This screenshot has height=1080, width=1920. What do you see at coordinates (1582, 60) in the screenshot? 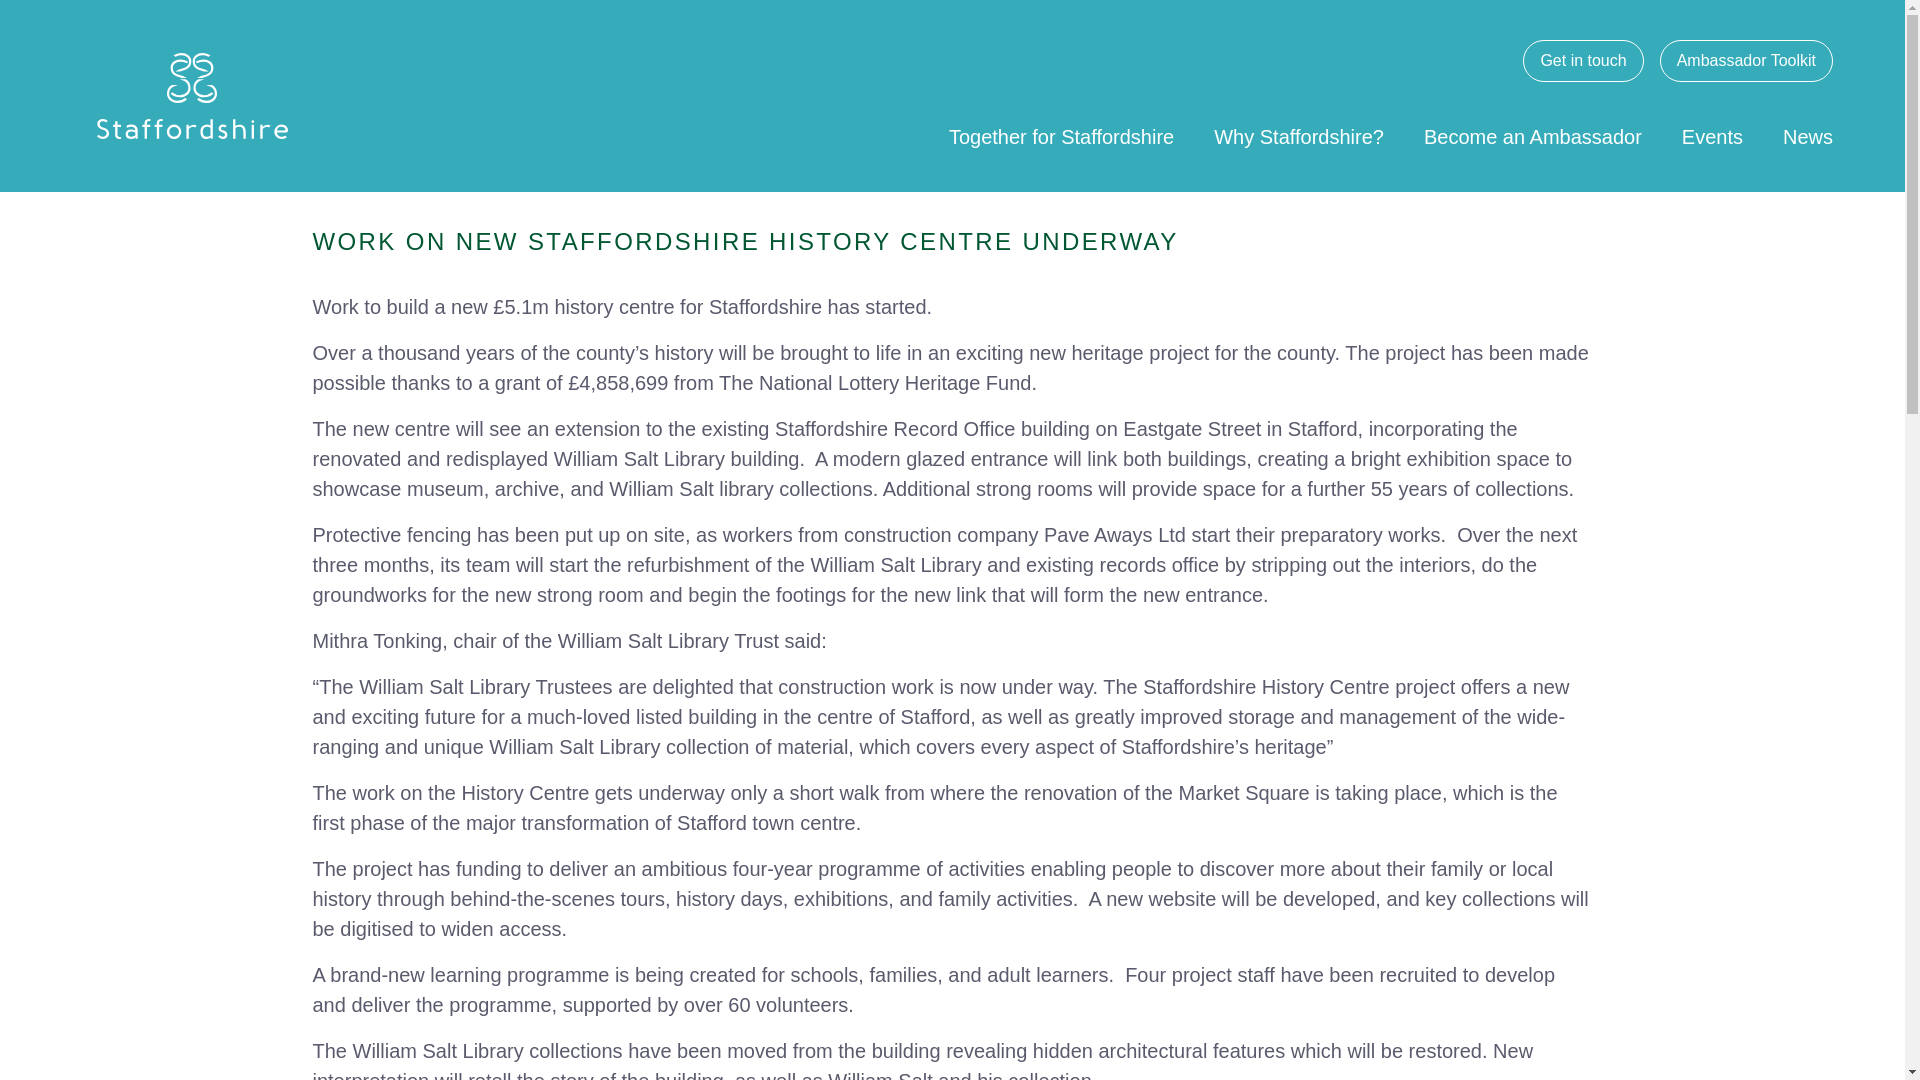
I see `Get in touch` at bounding box center [1582, 60].